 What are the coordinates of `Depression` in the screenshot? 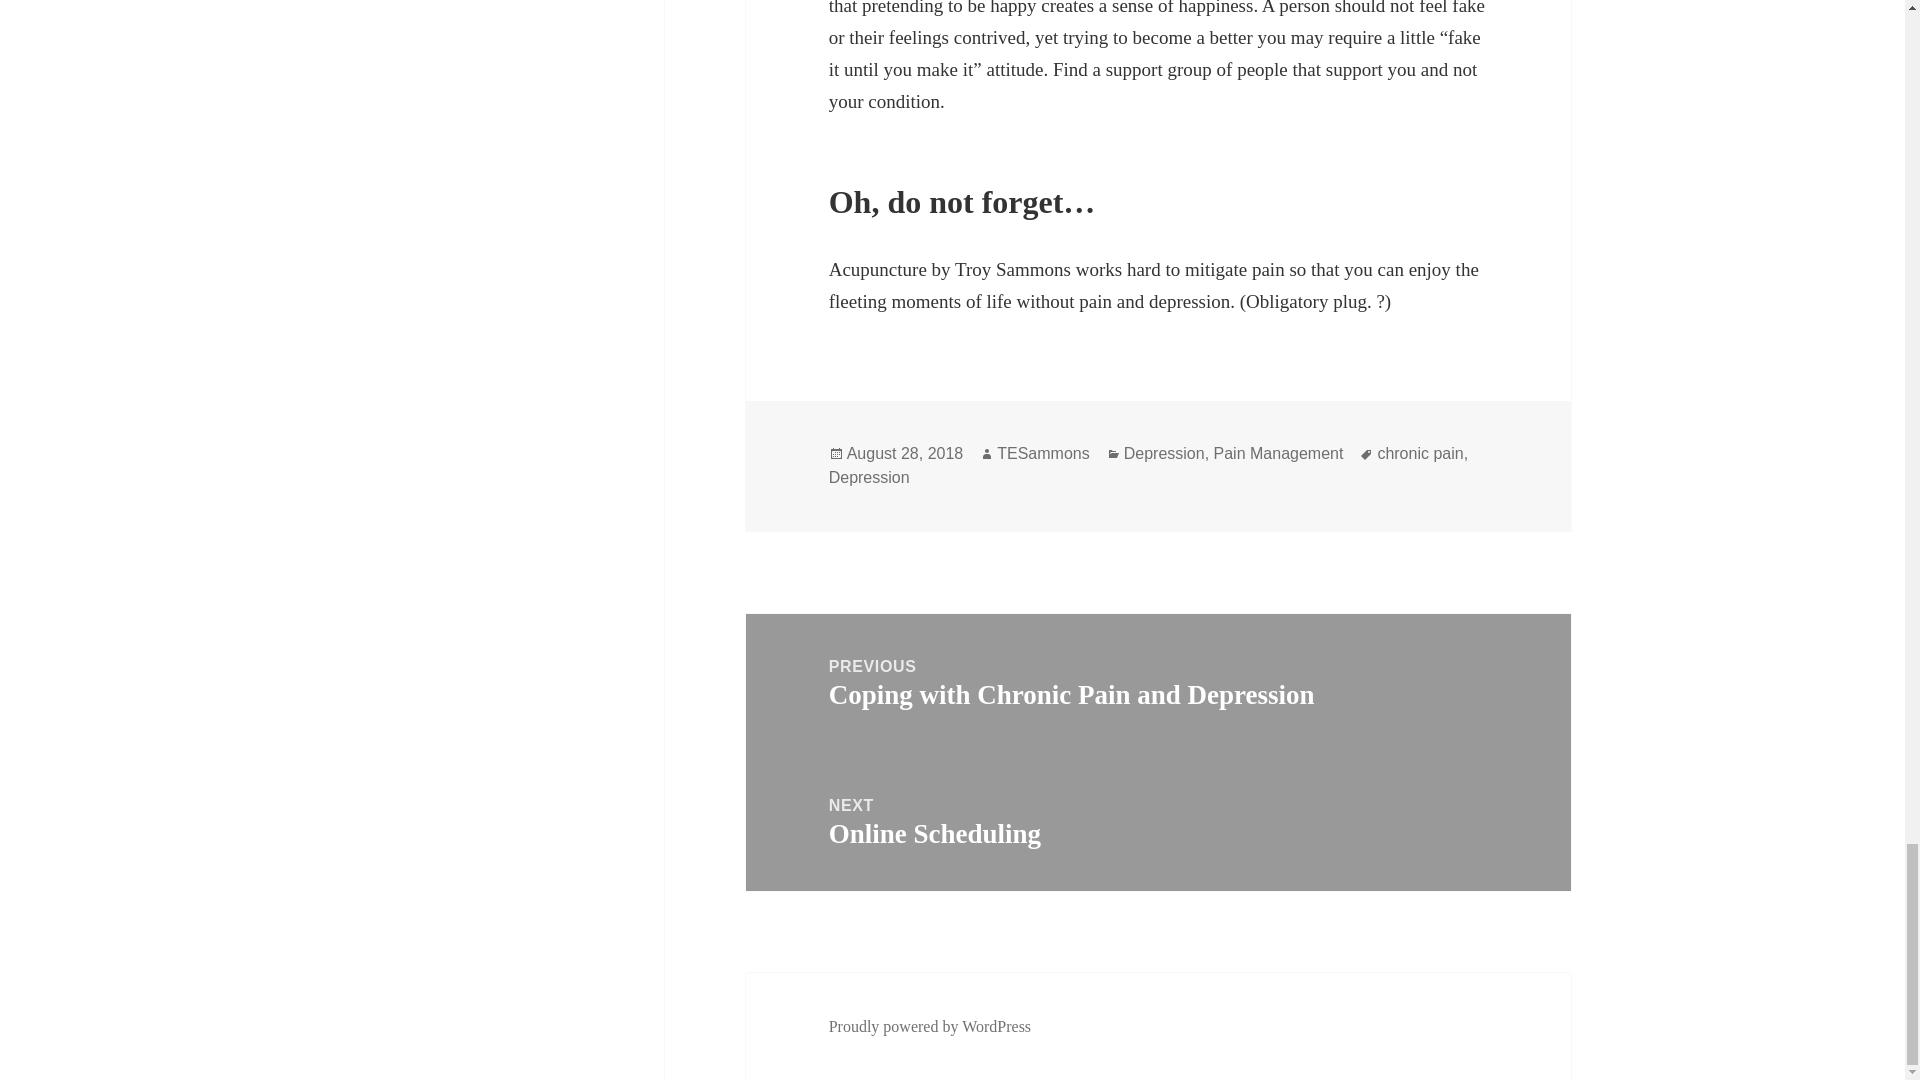 It's located at (1164, 454).